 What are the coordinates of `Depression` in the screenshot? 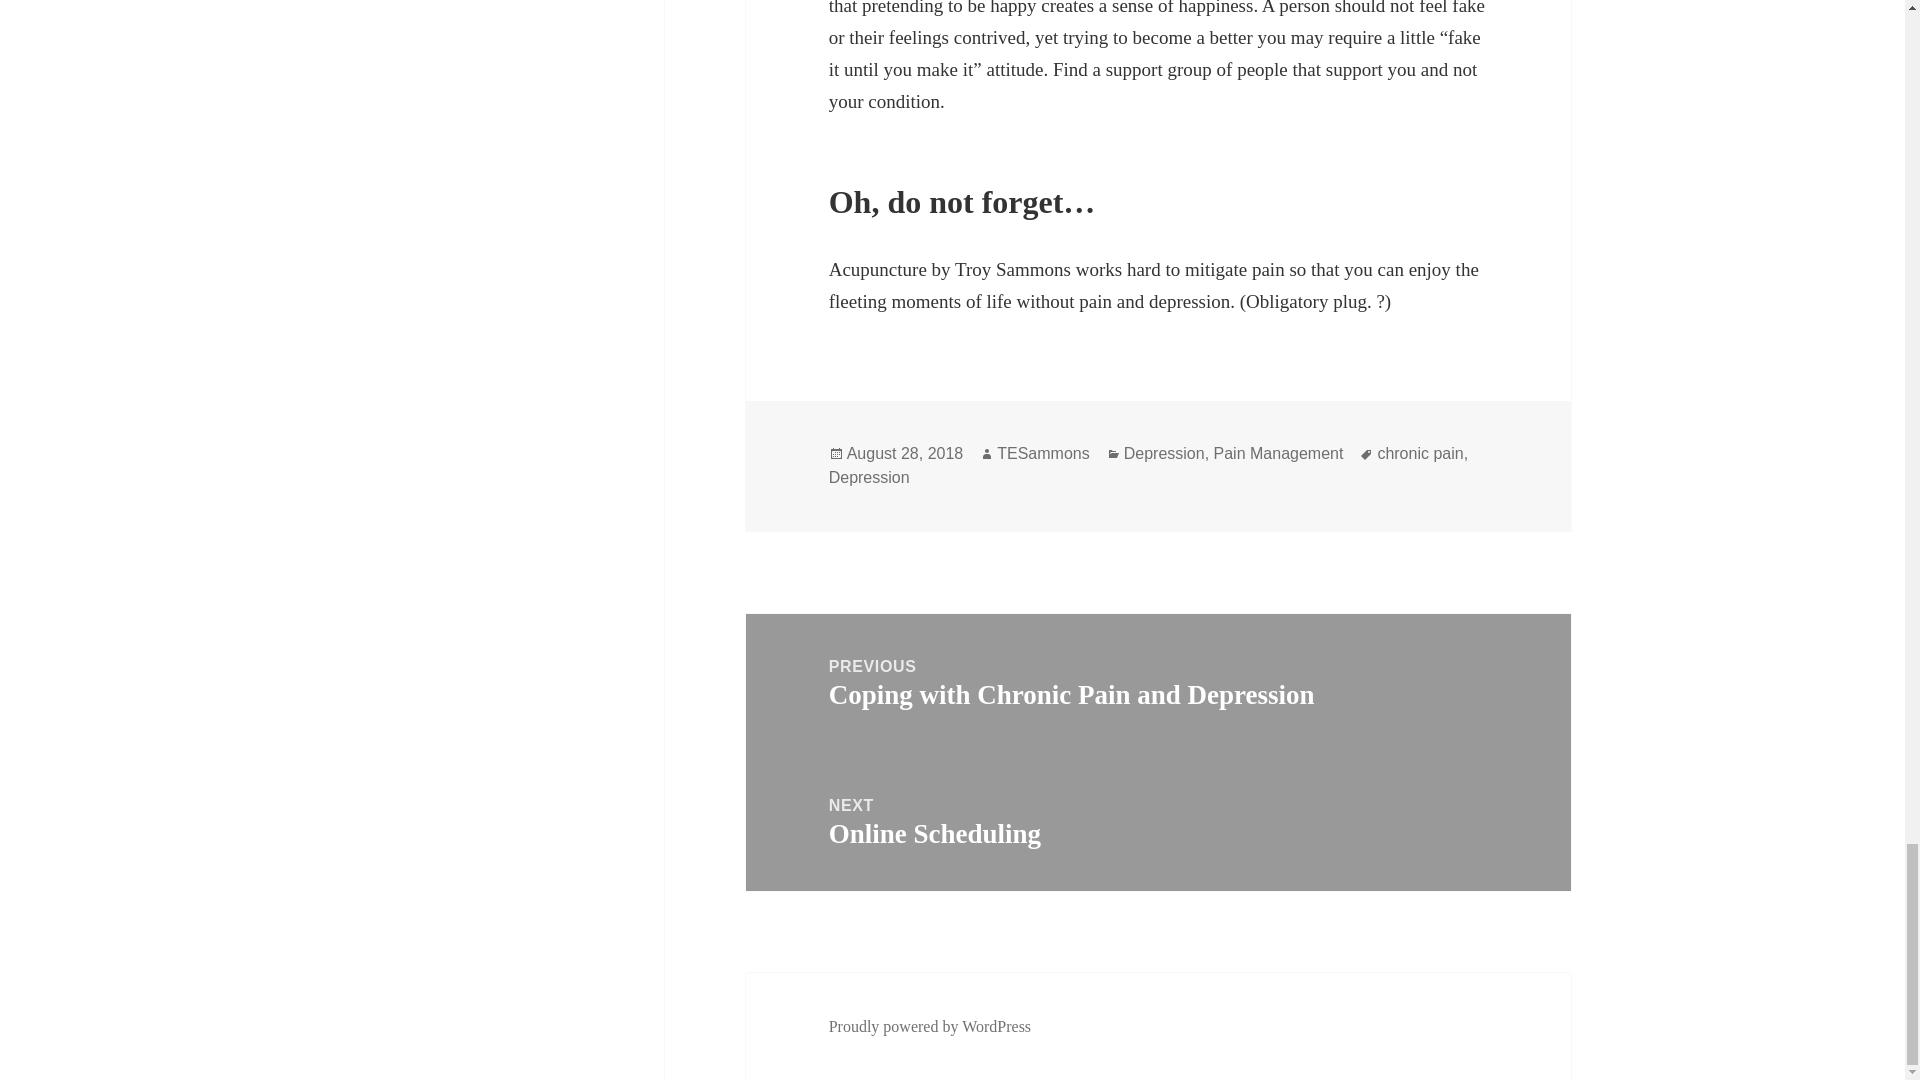 It's located at (1164, 454).